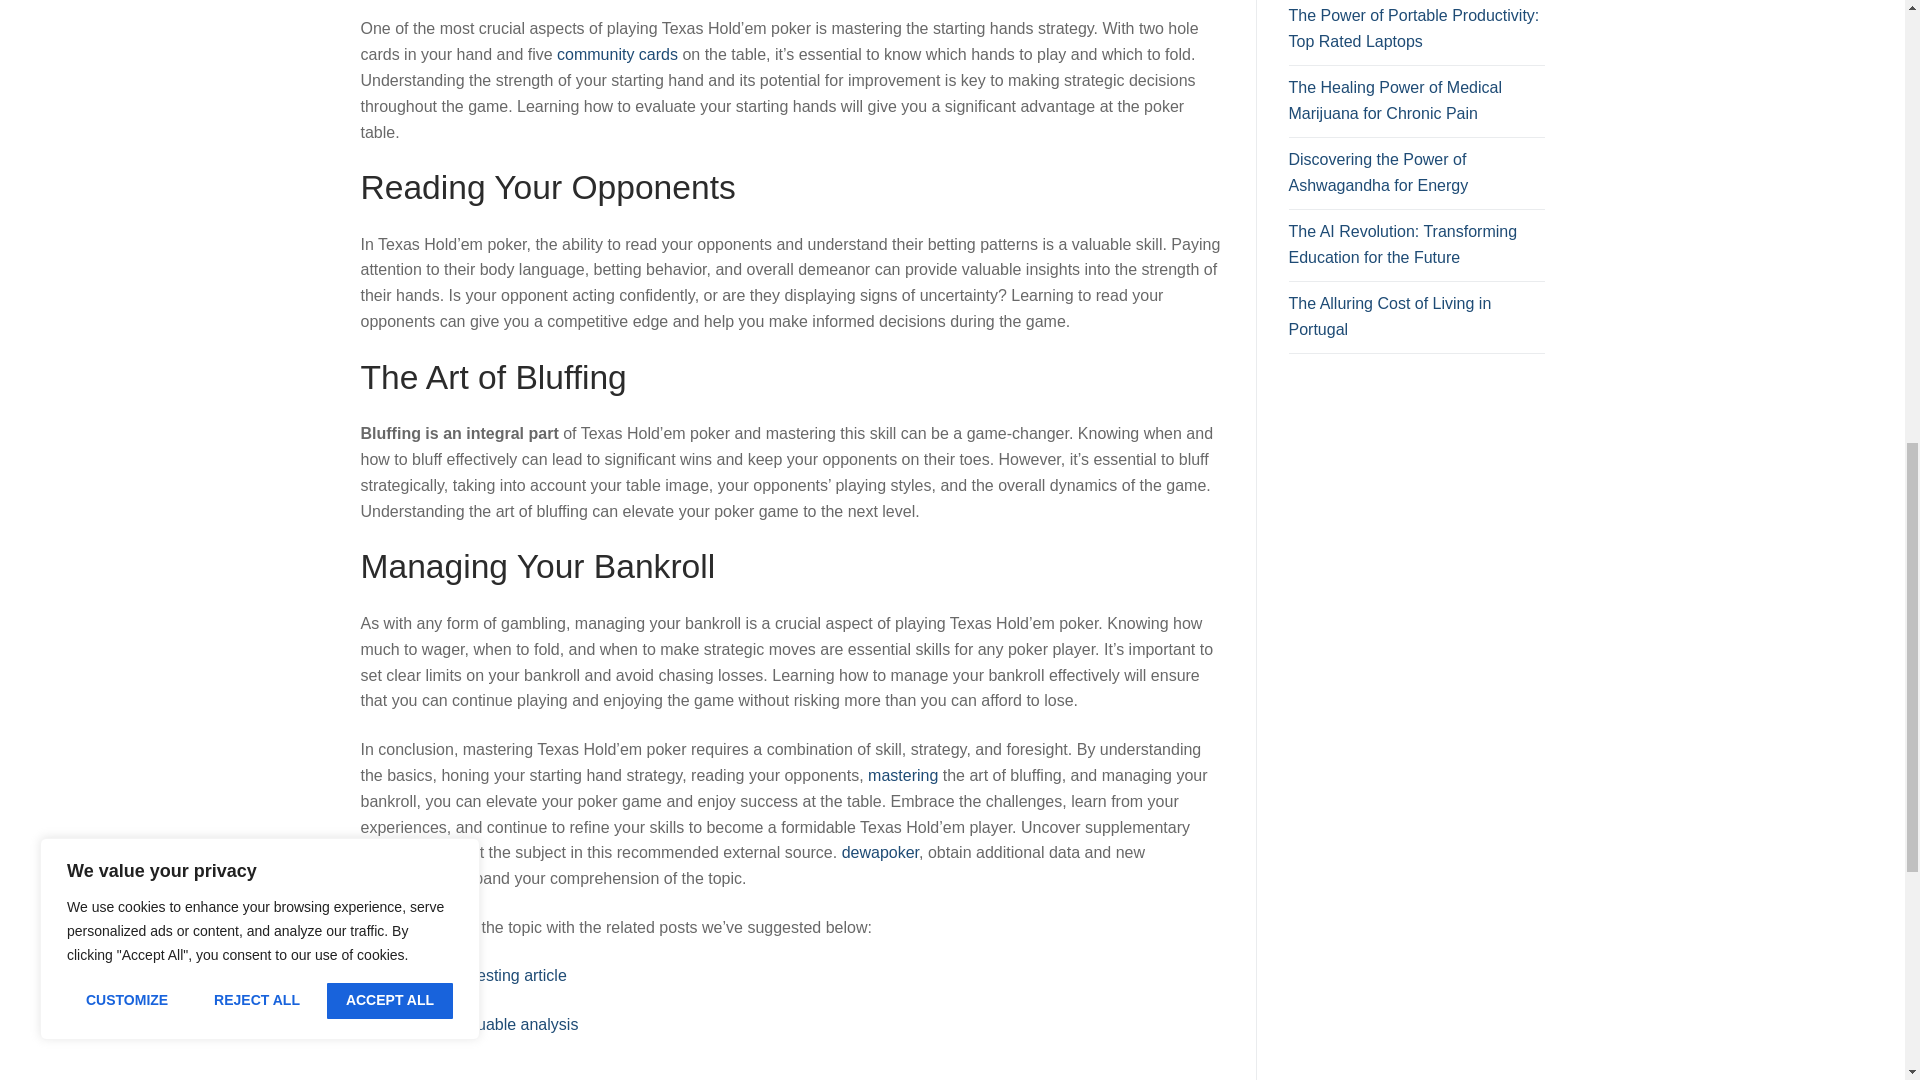  What do you see at coordinates (616, 54) in the screenshot?
I see `community cards` at bounding box center [616, 54].